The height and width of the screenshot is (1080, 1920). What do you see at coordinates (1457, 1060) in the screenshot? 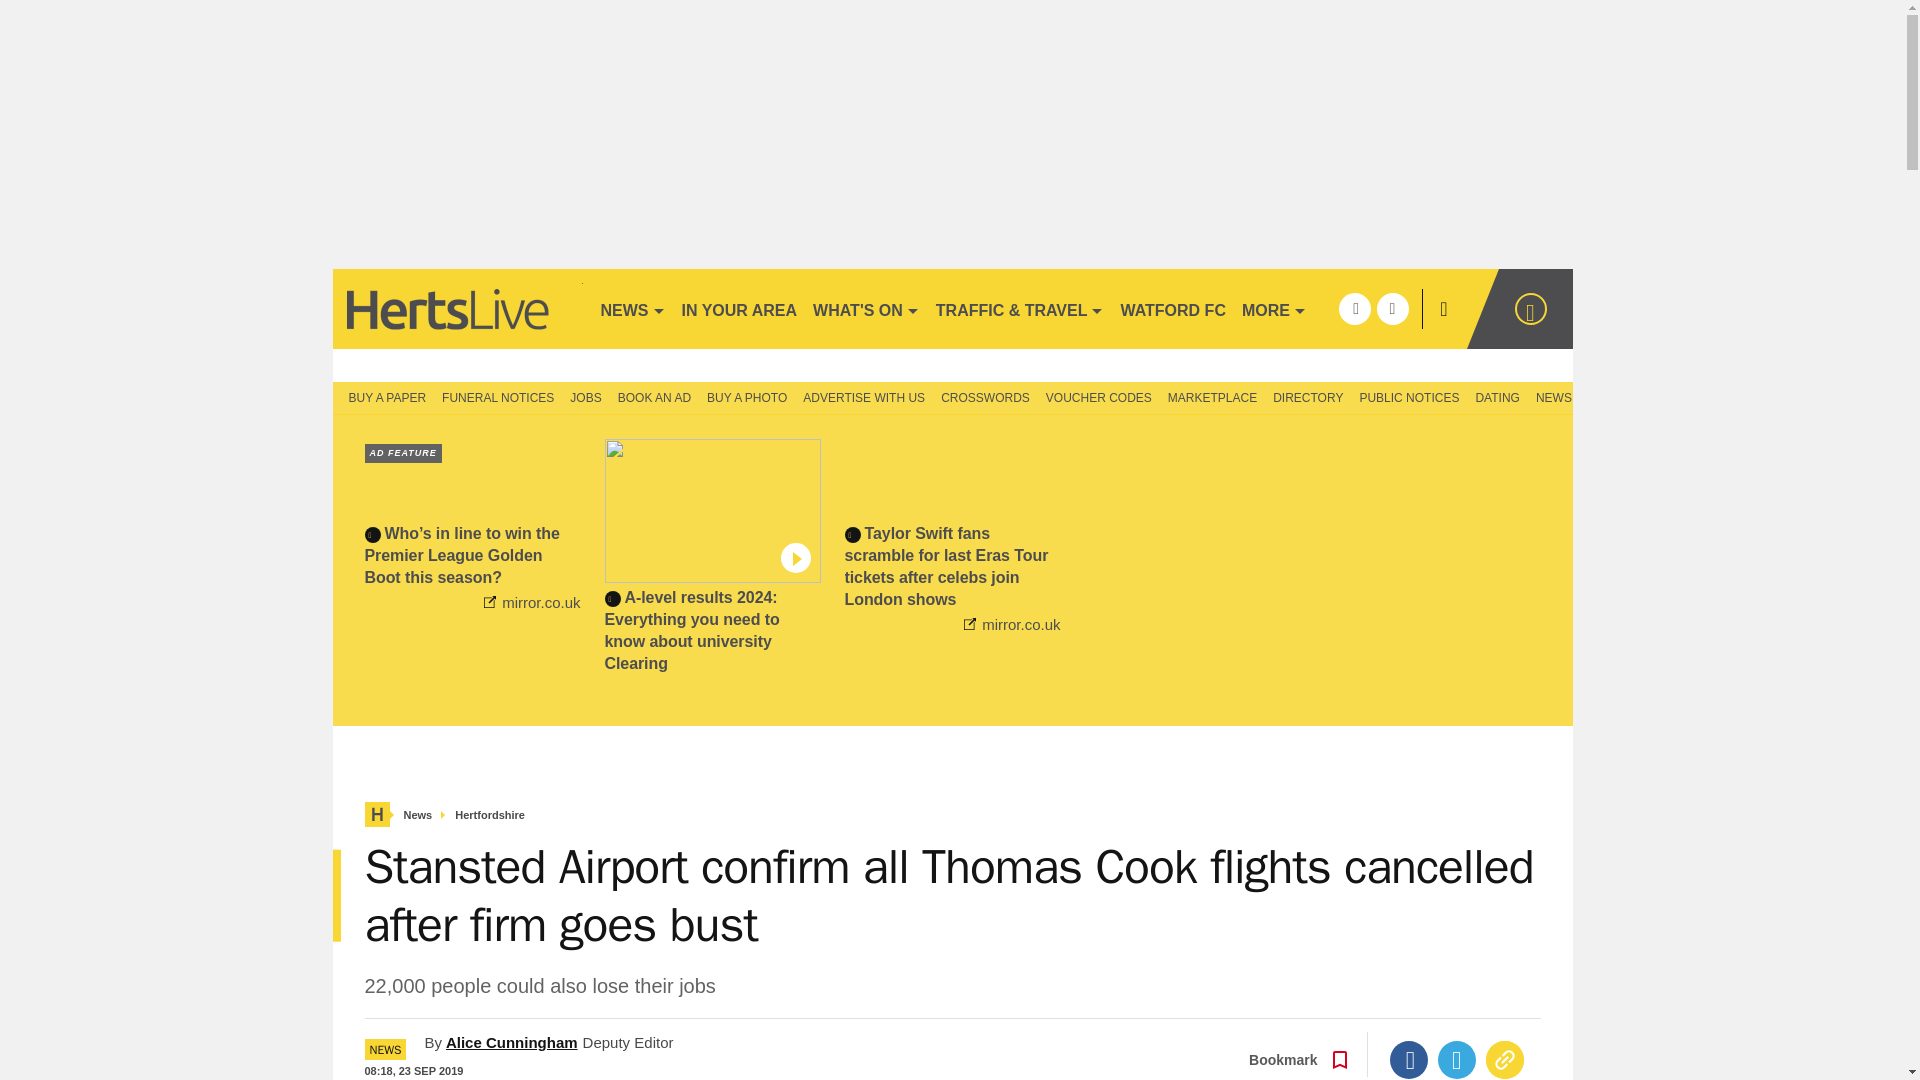
I see `Twitter` at bounding box center [1457, 1060].